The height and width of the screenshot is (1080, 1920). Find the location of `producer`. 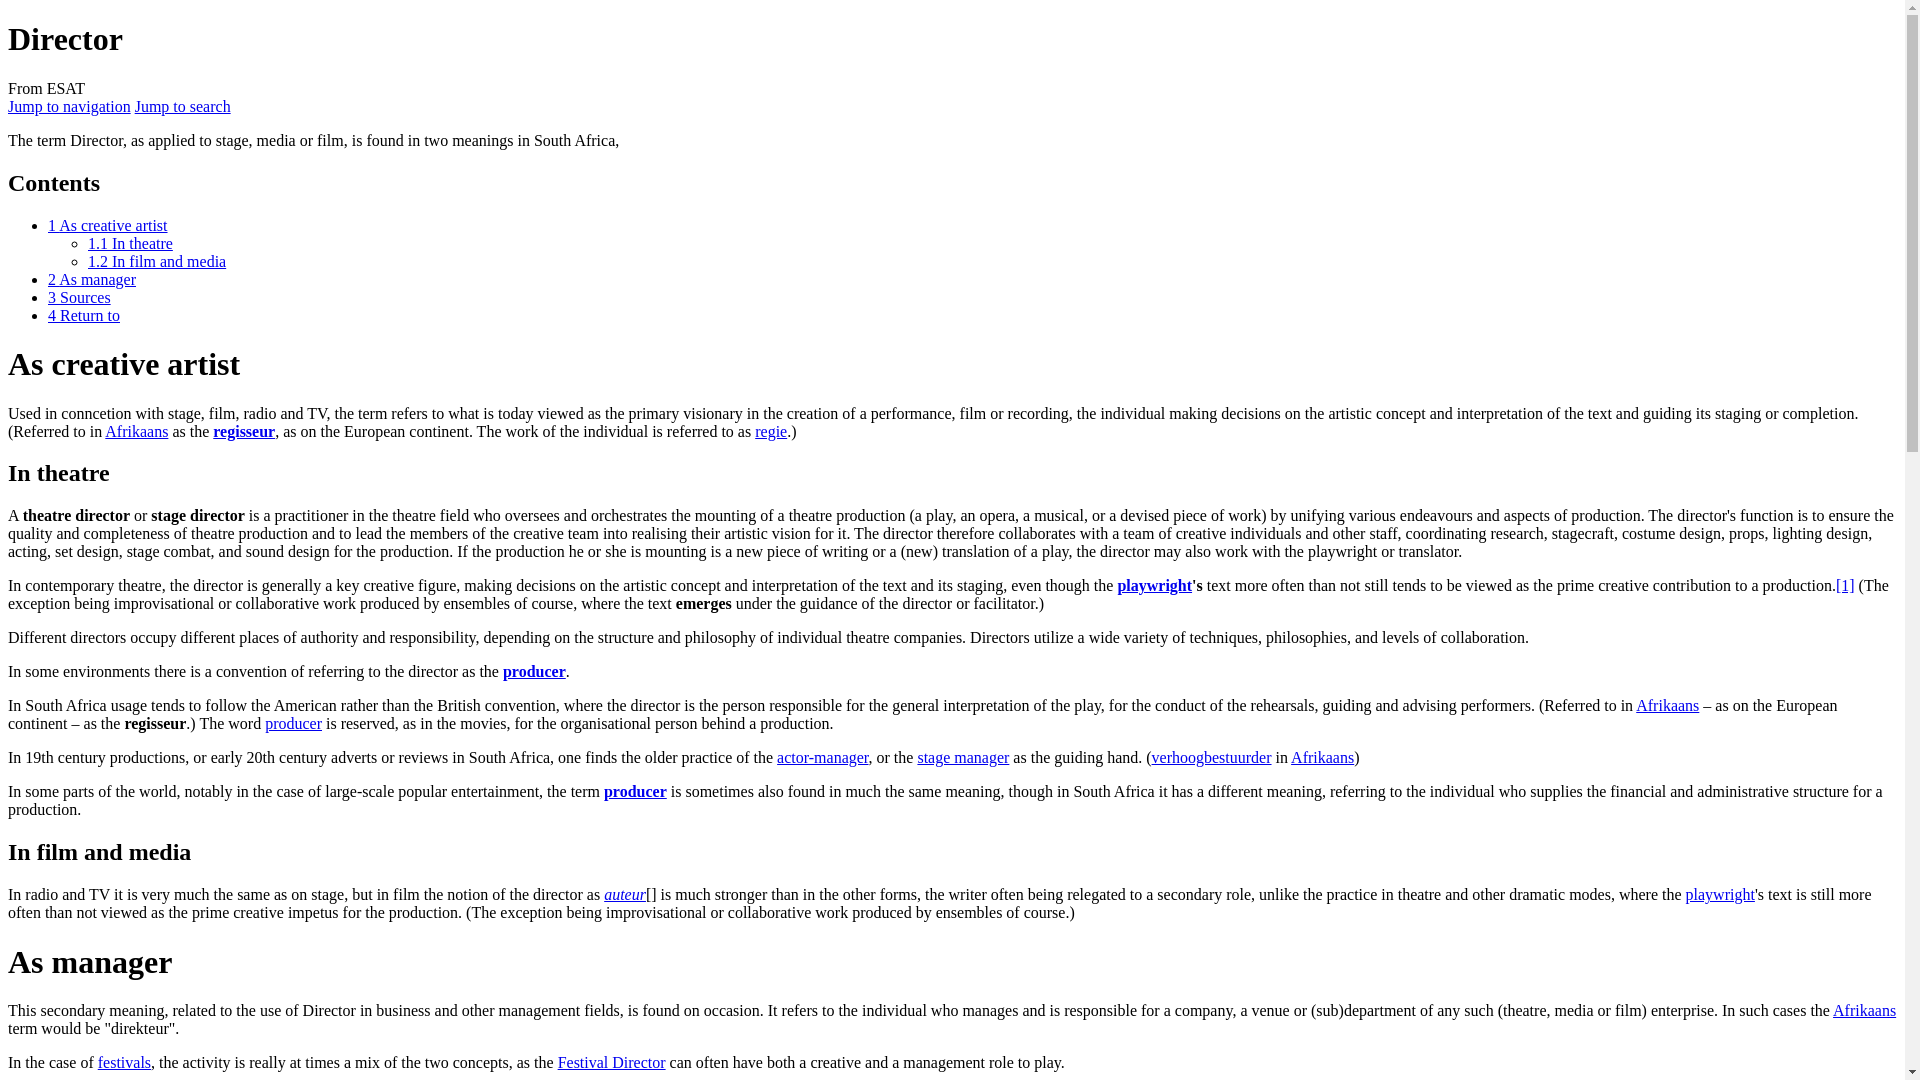

producer is located at coordinates (534, 672).